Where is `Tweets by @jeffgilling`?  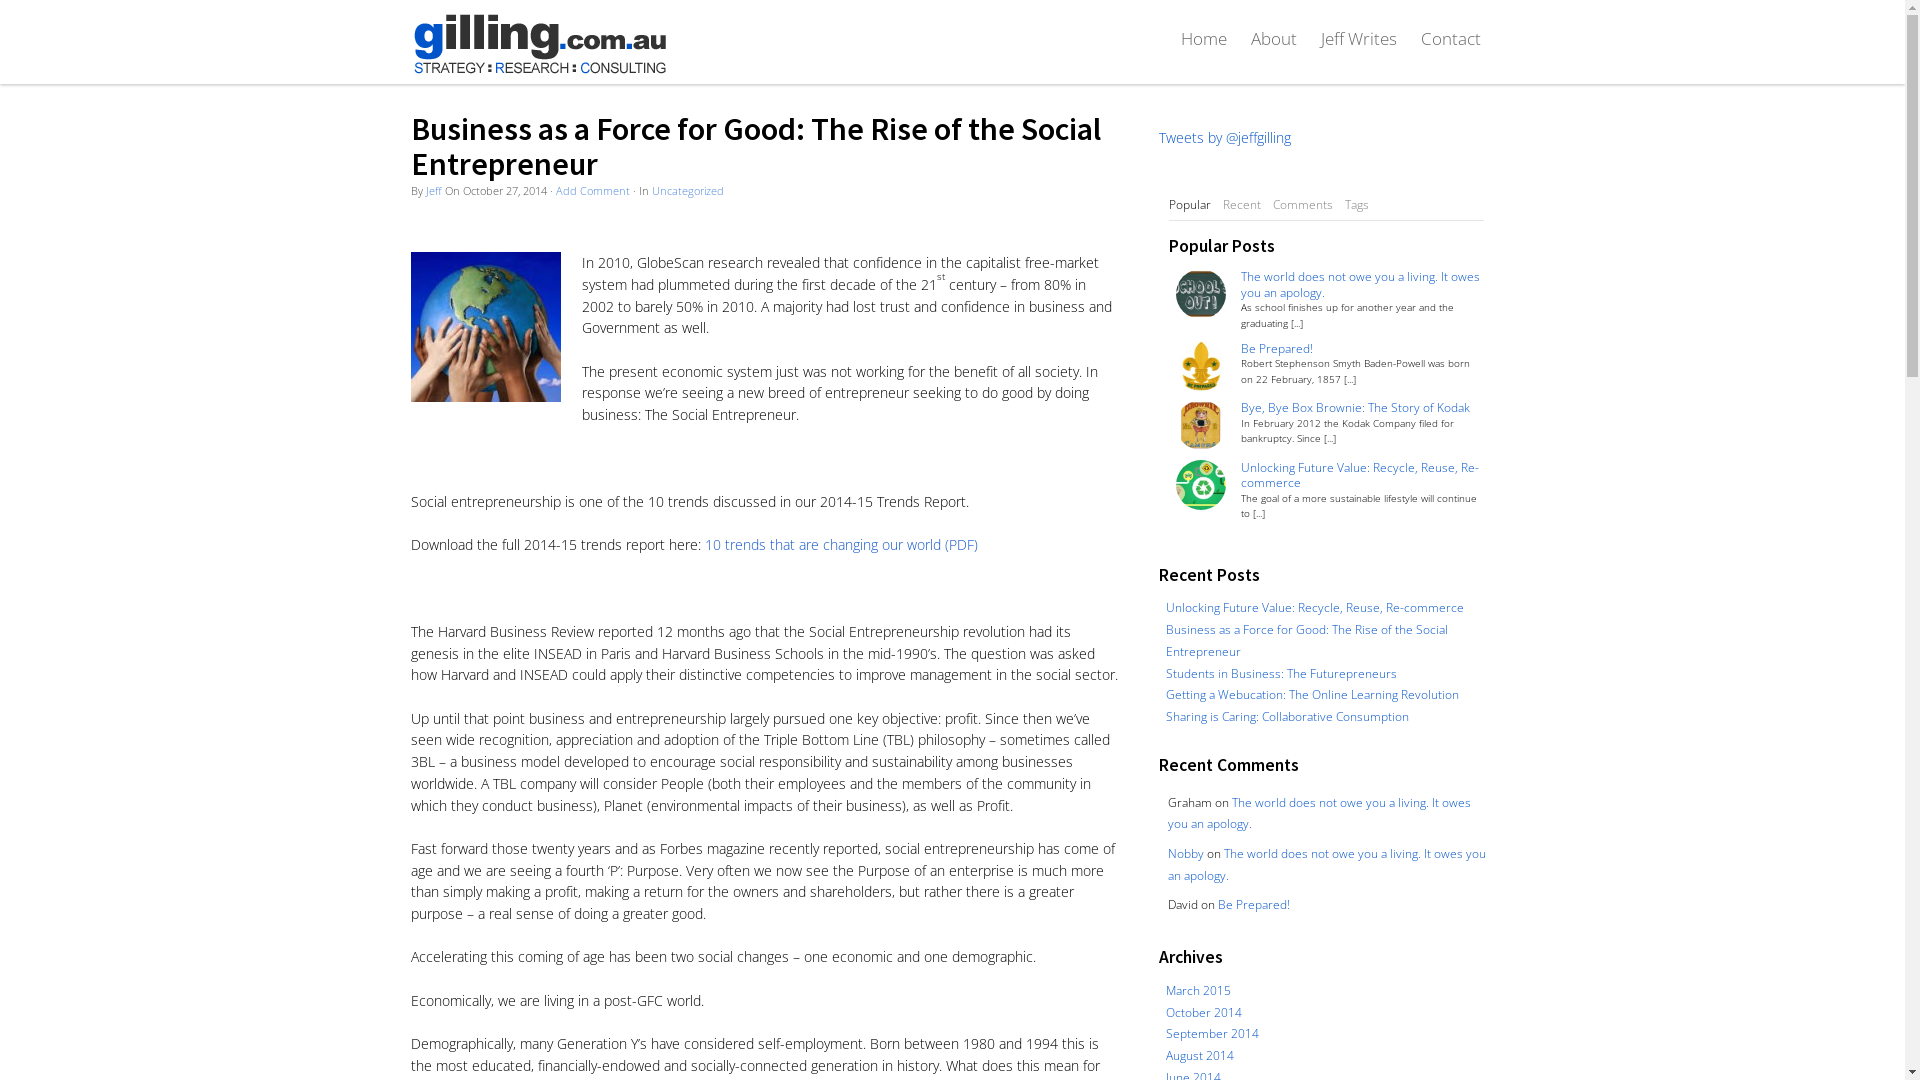
Tweets by @jeffgilling is located at coordinates (1225, 138).